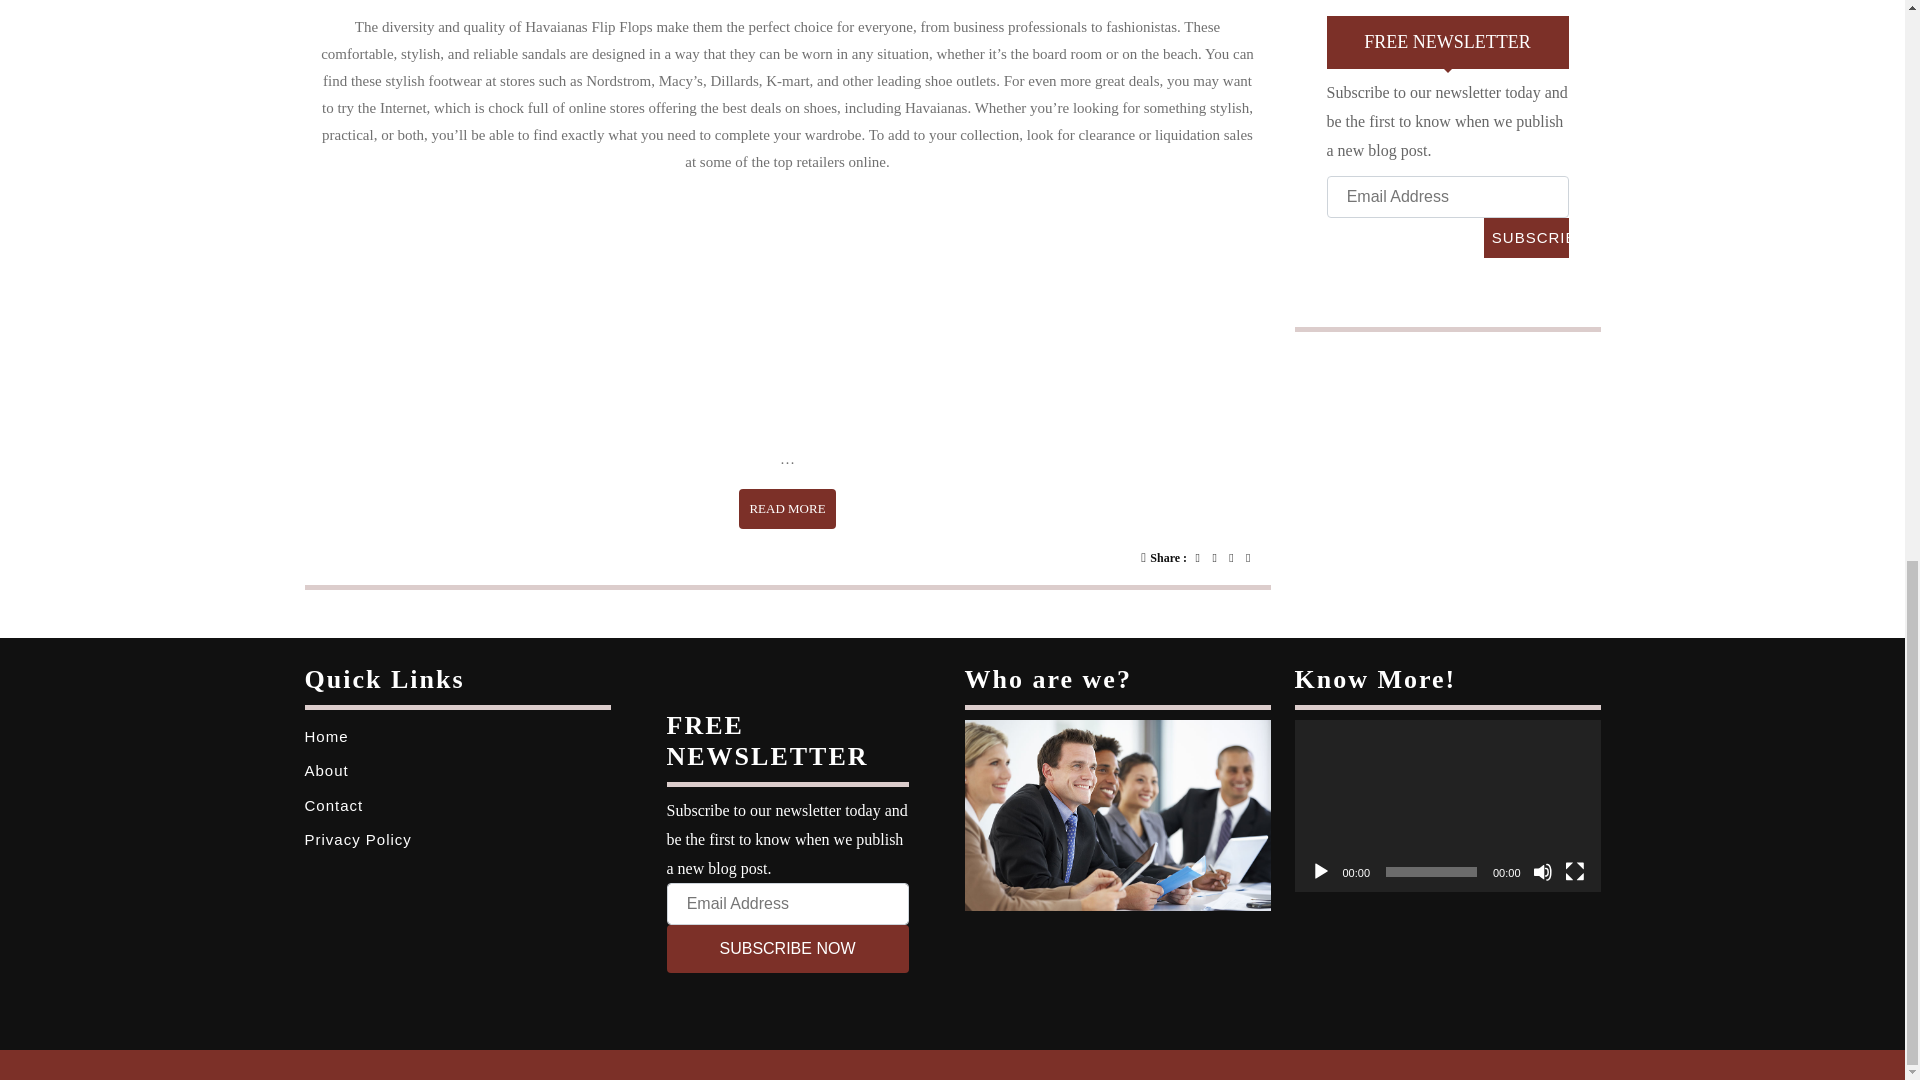 The width and height of the screenshot is (1920, 1080). What do you see at coordinates (332, 806) in the screenshot?
I see `Contact` at bounding box center [332, 806].